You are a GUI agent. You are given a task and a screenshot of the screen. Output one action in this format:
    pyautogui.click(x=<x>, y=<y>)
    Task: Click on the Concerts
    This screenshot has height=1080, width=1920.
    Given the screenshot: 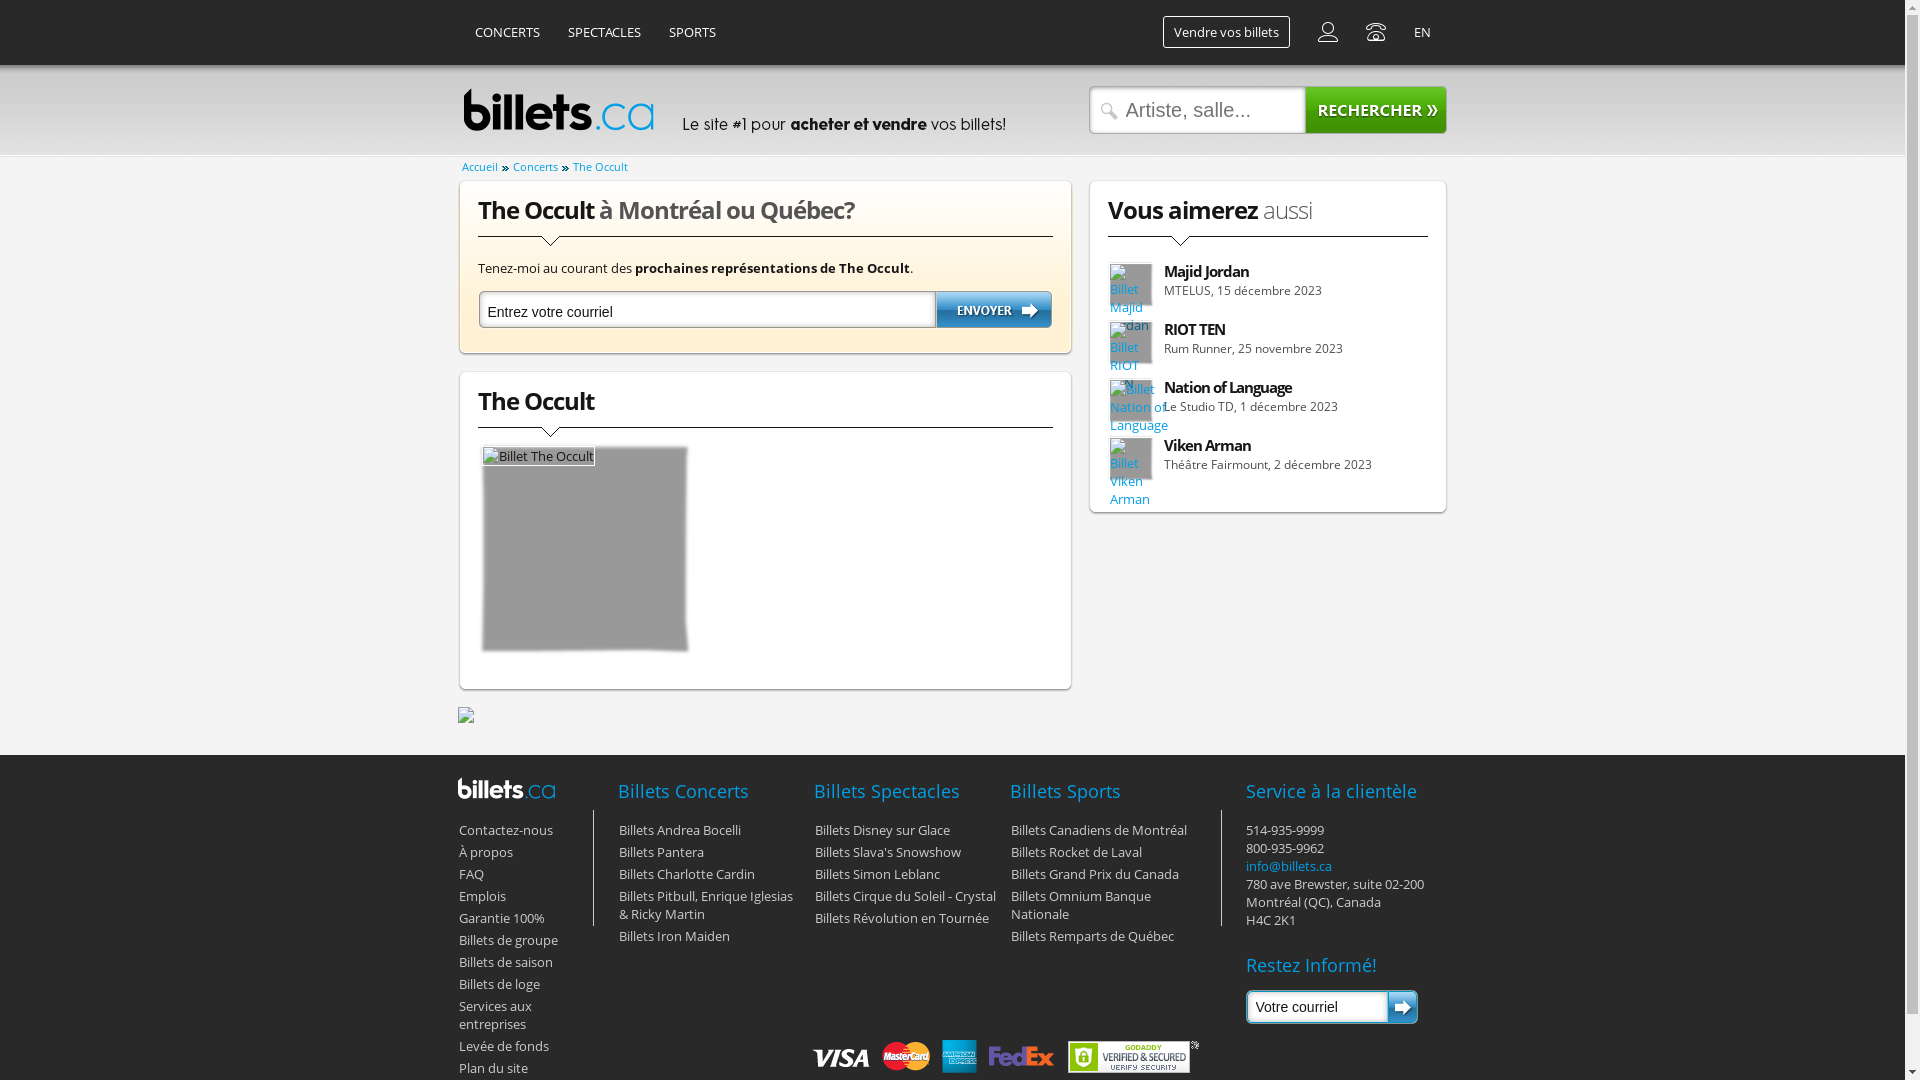 What is the action you would take?
    pyautogui.click(x=540, y=168)
    